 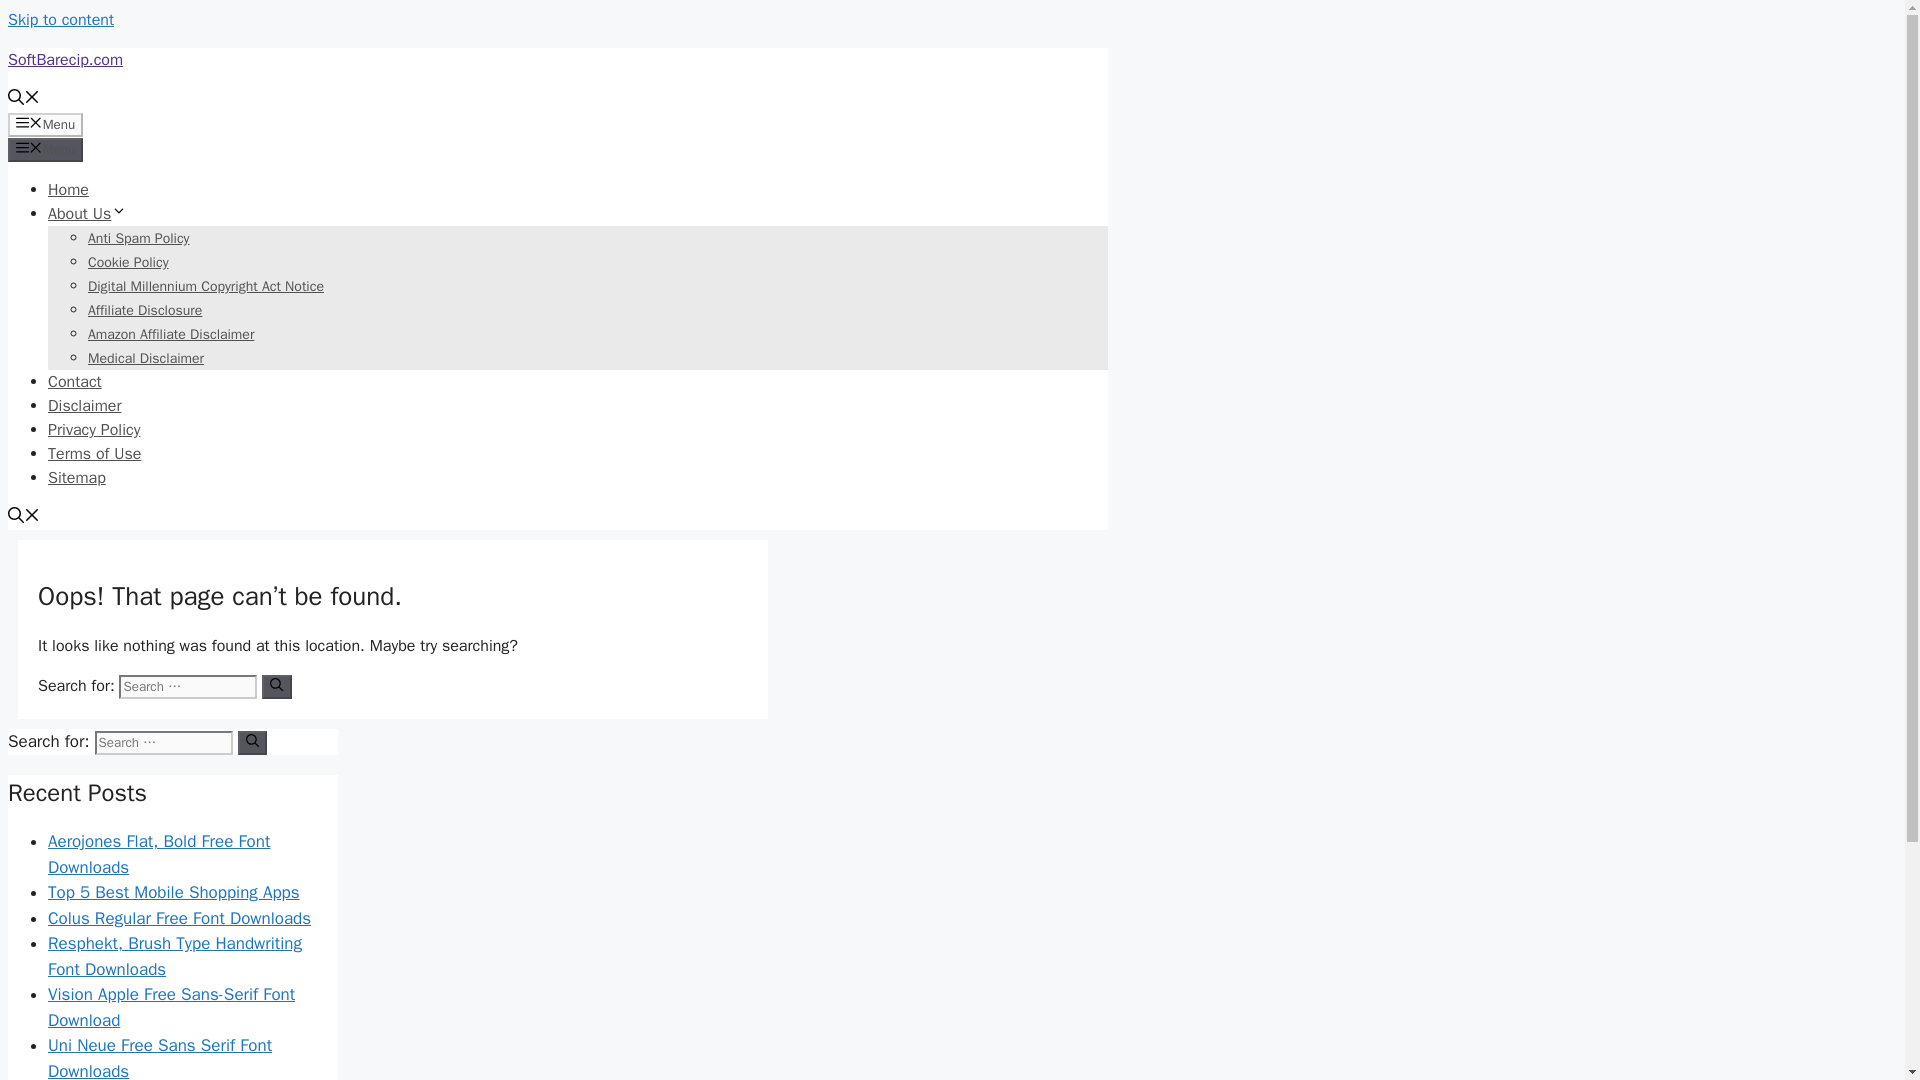 I want to click on Terms of Use, so click(x=94, y=454).